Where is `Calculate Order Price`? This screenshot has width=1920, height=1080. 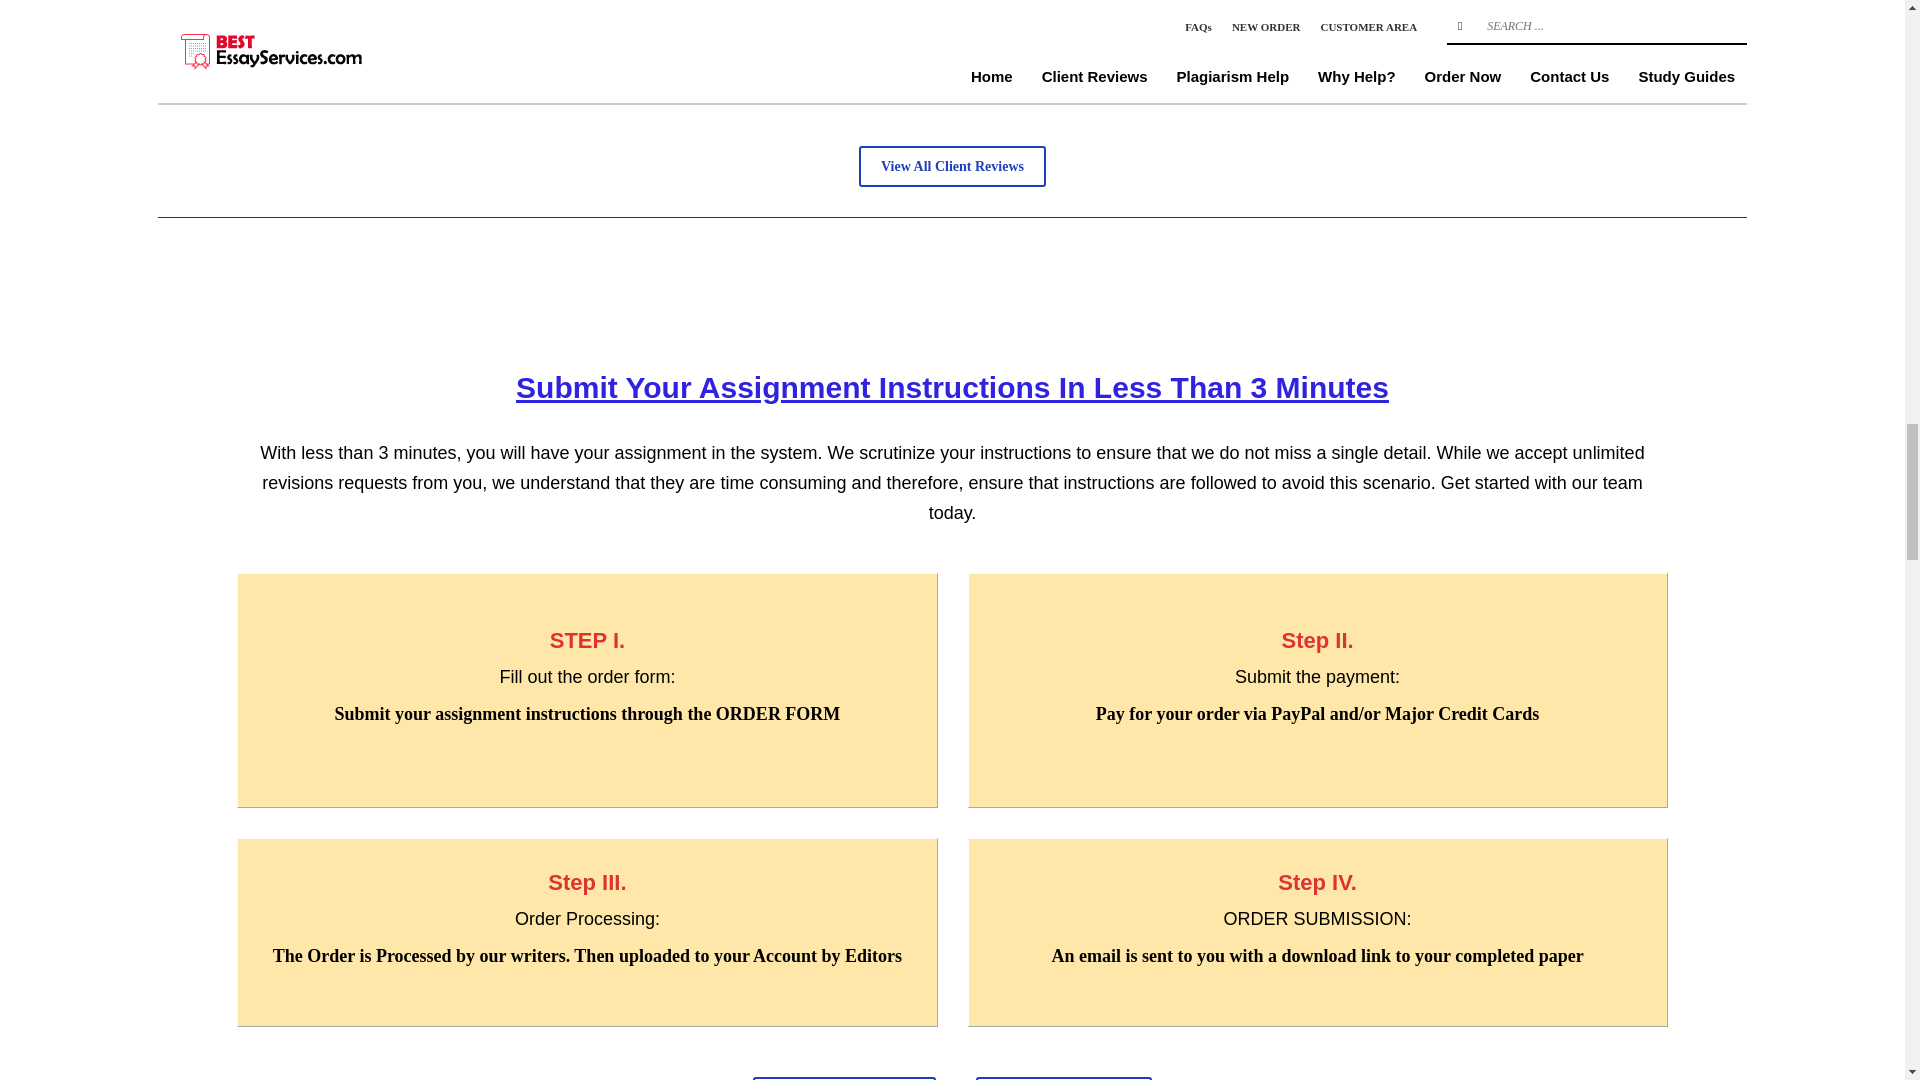
Calculate Order Price is located at coordinates (1064, 1078).